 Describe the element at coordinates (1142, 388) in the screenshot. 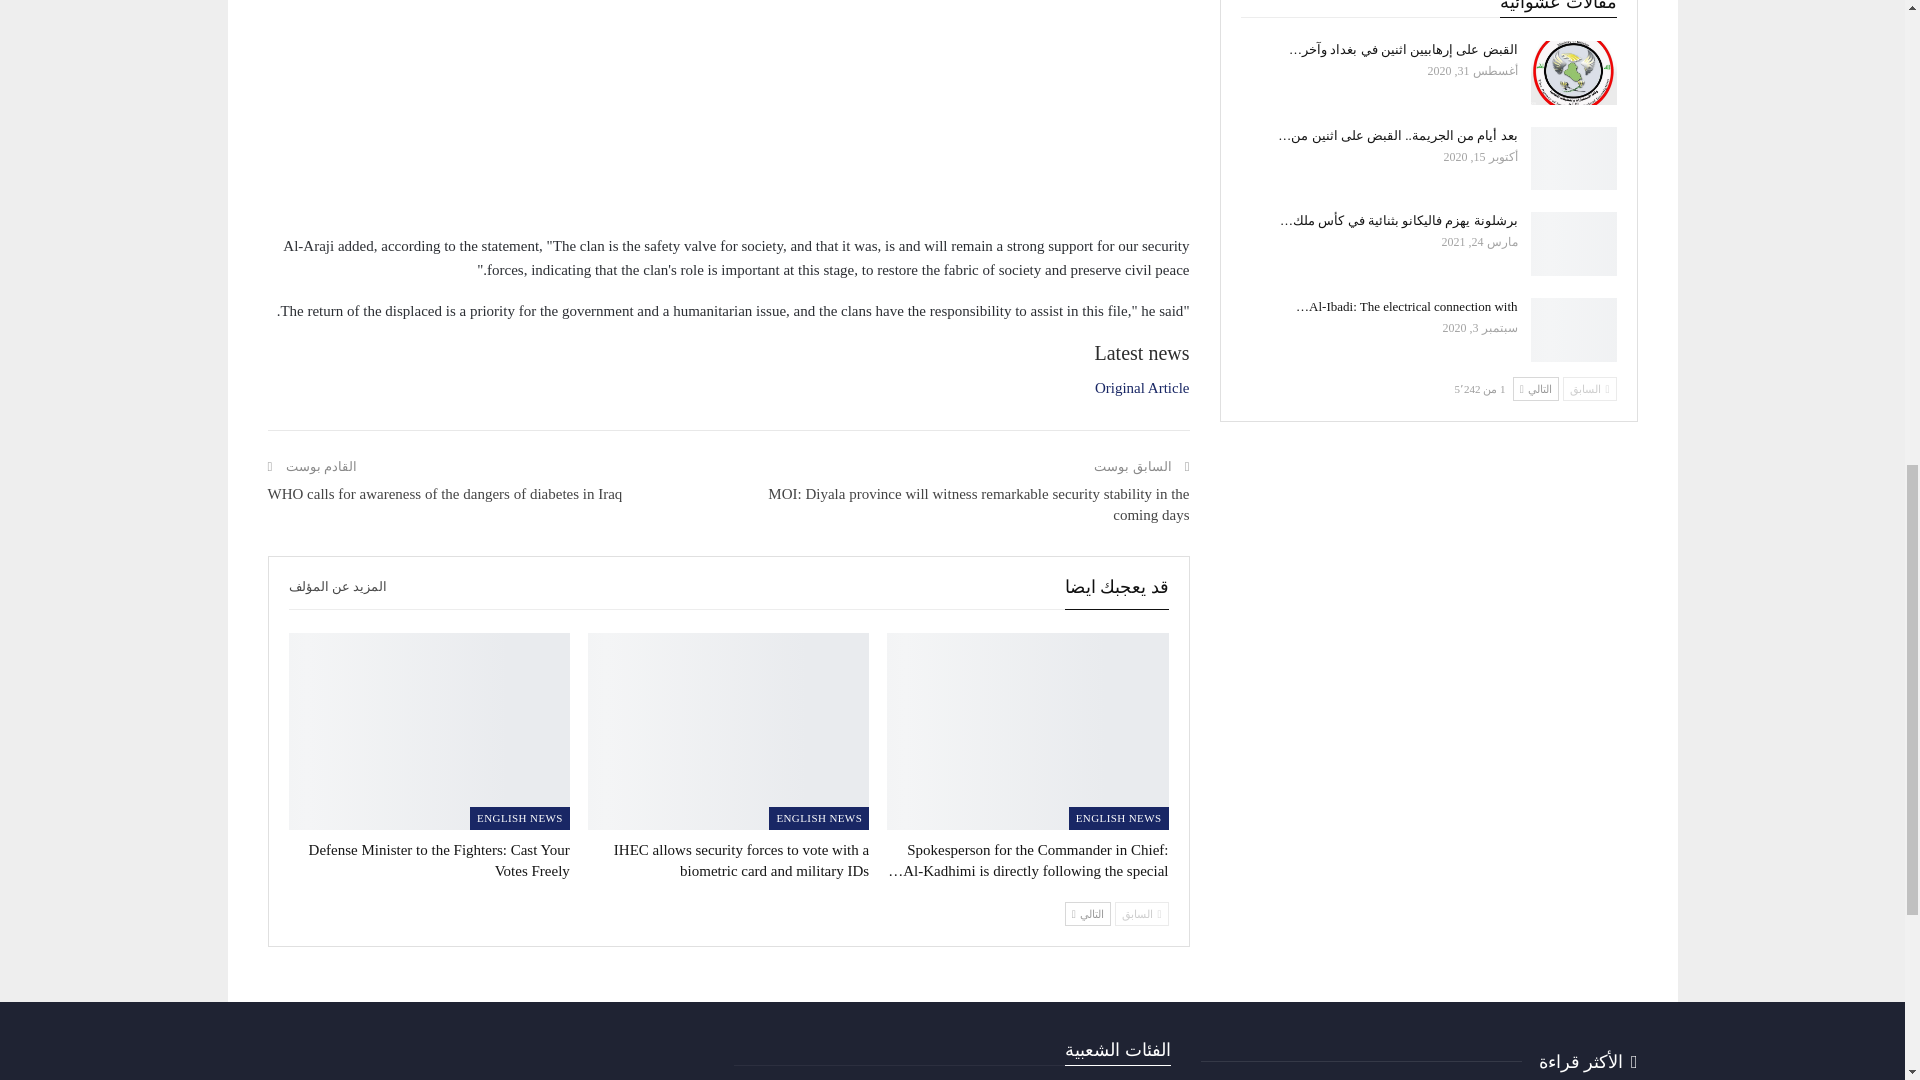

I see `Original Article` at that location.